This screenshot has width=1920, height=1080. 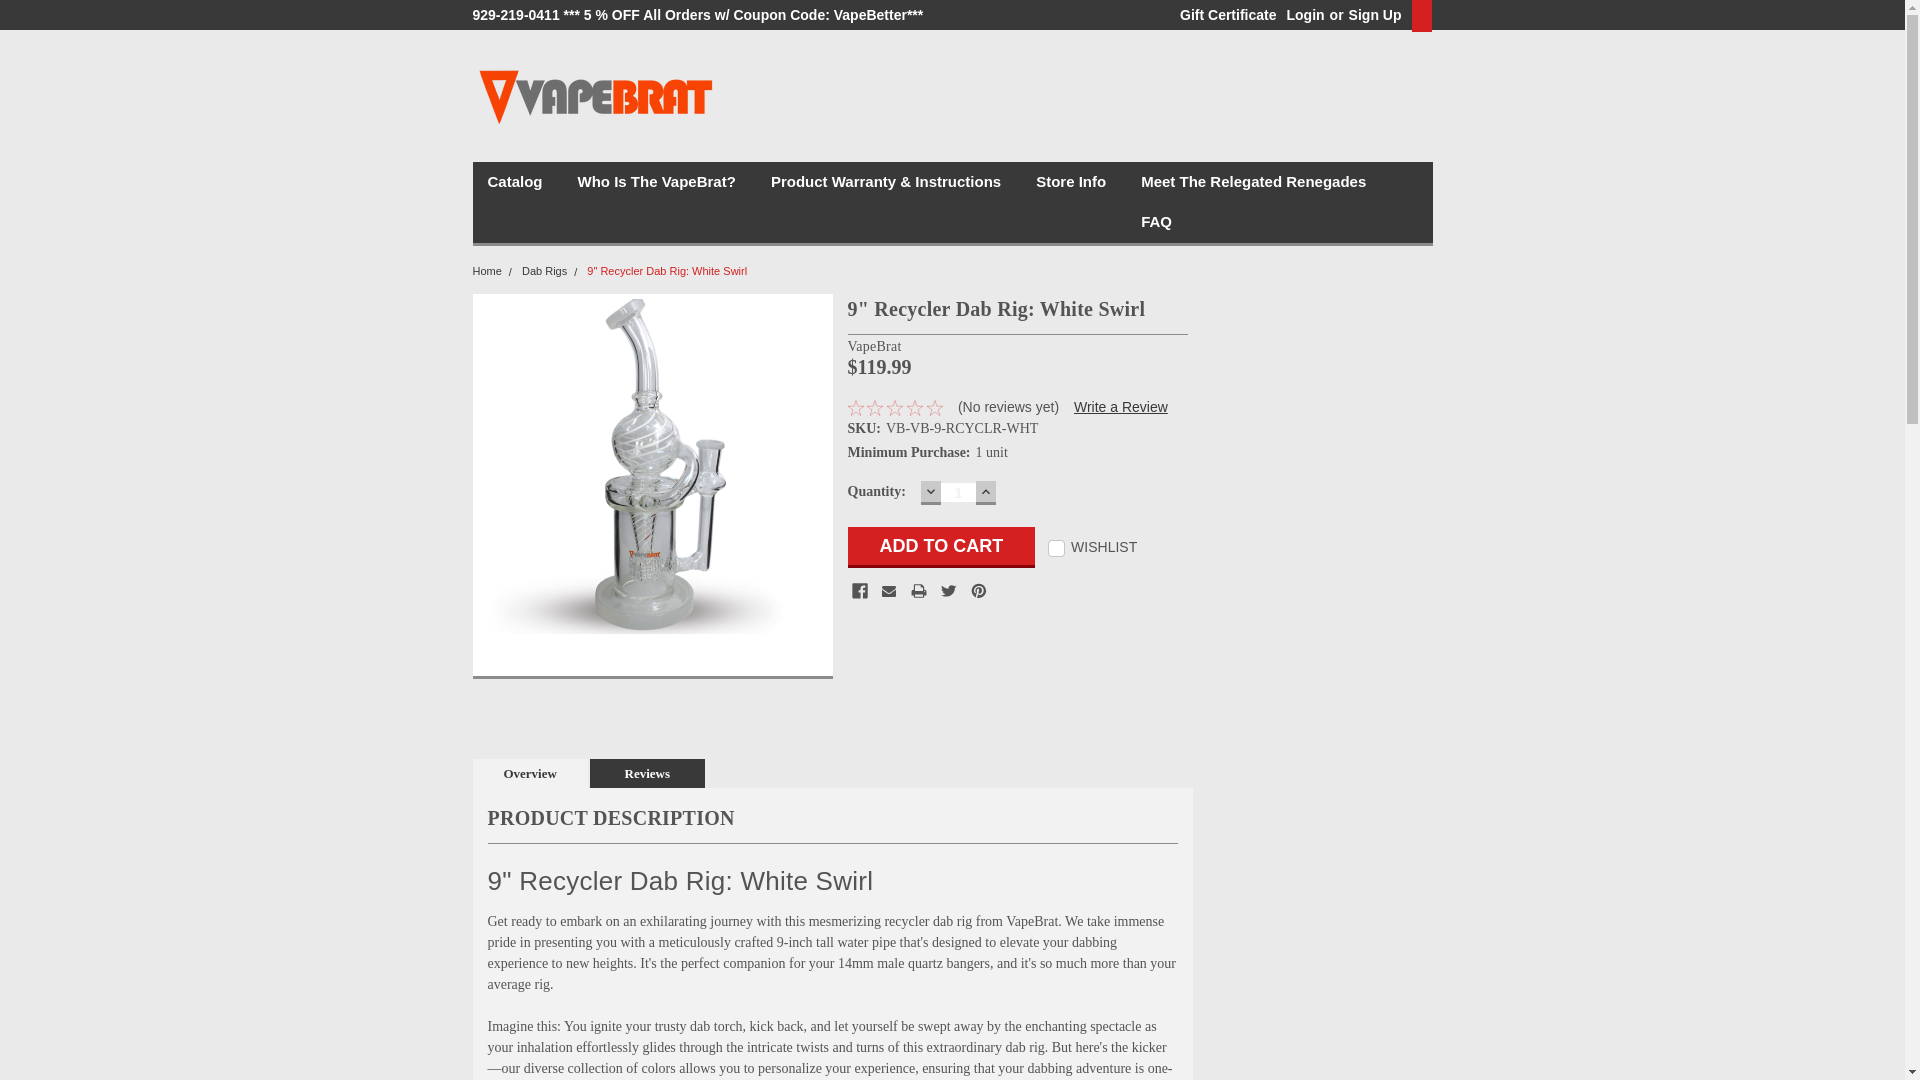 What do you see at coordinates (596, 96) in the screenshot?
I see `VapeBrat.com` at bounding box center [596, 96].